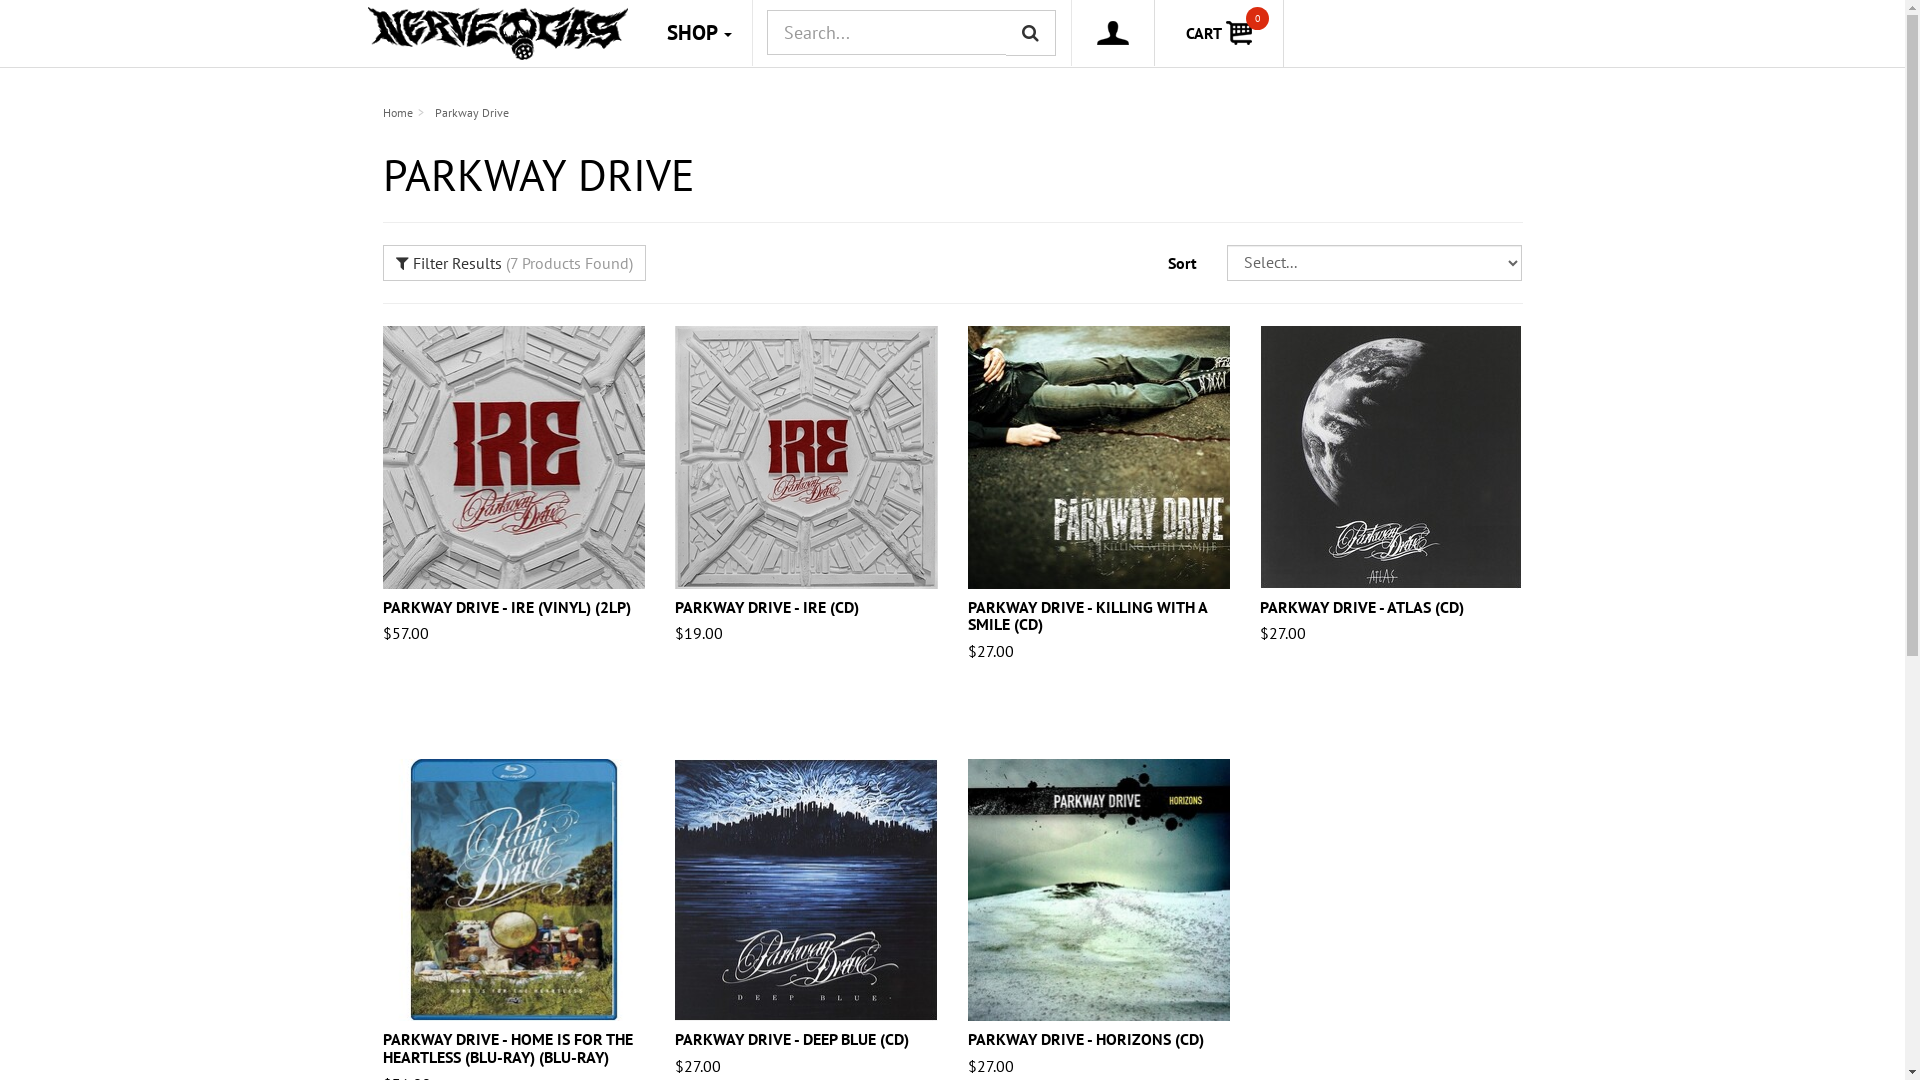 The image size is (1920, 1080). I want to click on PARKWAY DRIVE - IRE (CD), so click(767, 607).